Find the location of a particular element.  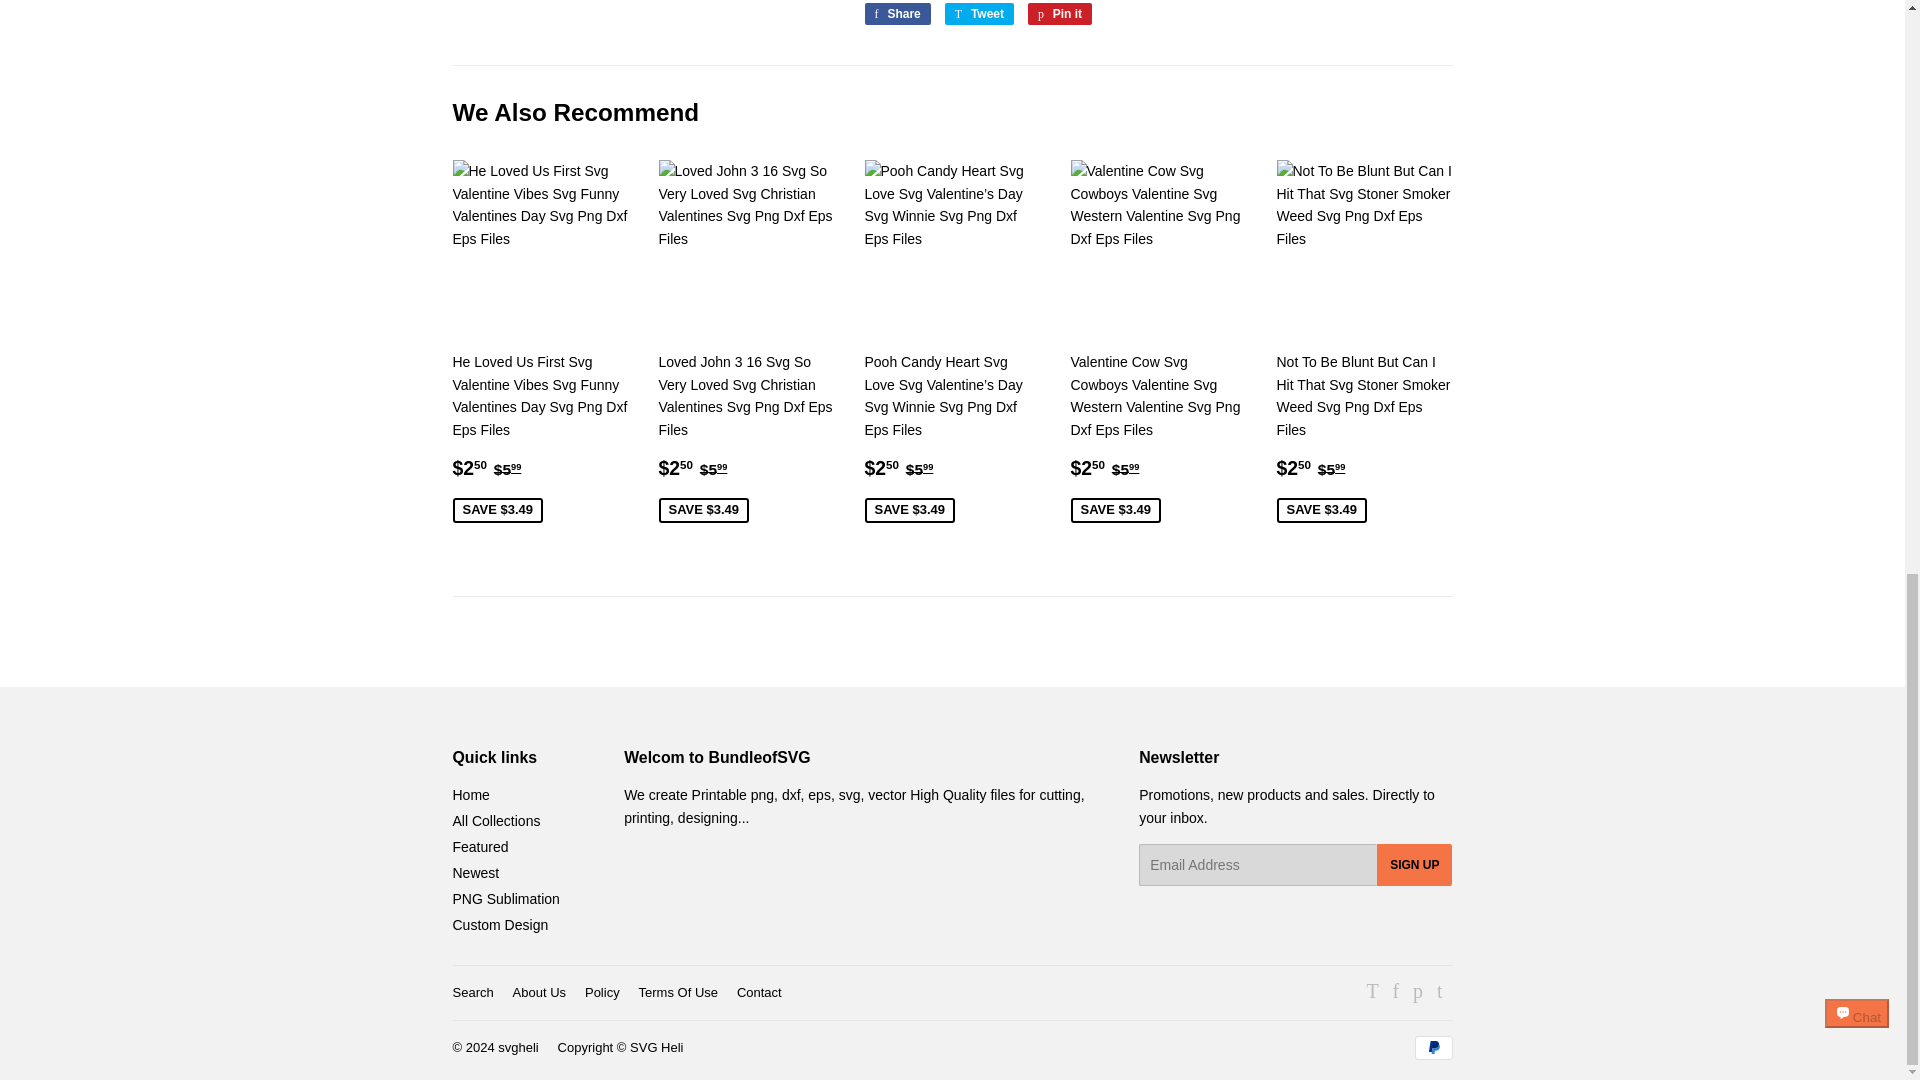

Custom Design is located at coordinates (1414, 864).